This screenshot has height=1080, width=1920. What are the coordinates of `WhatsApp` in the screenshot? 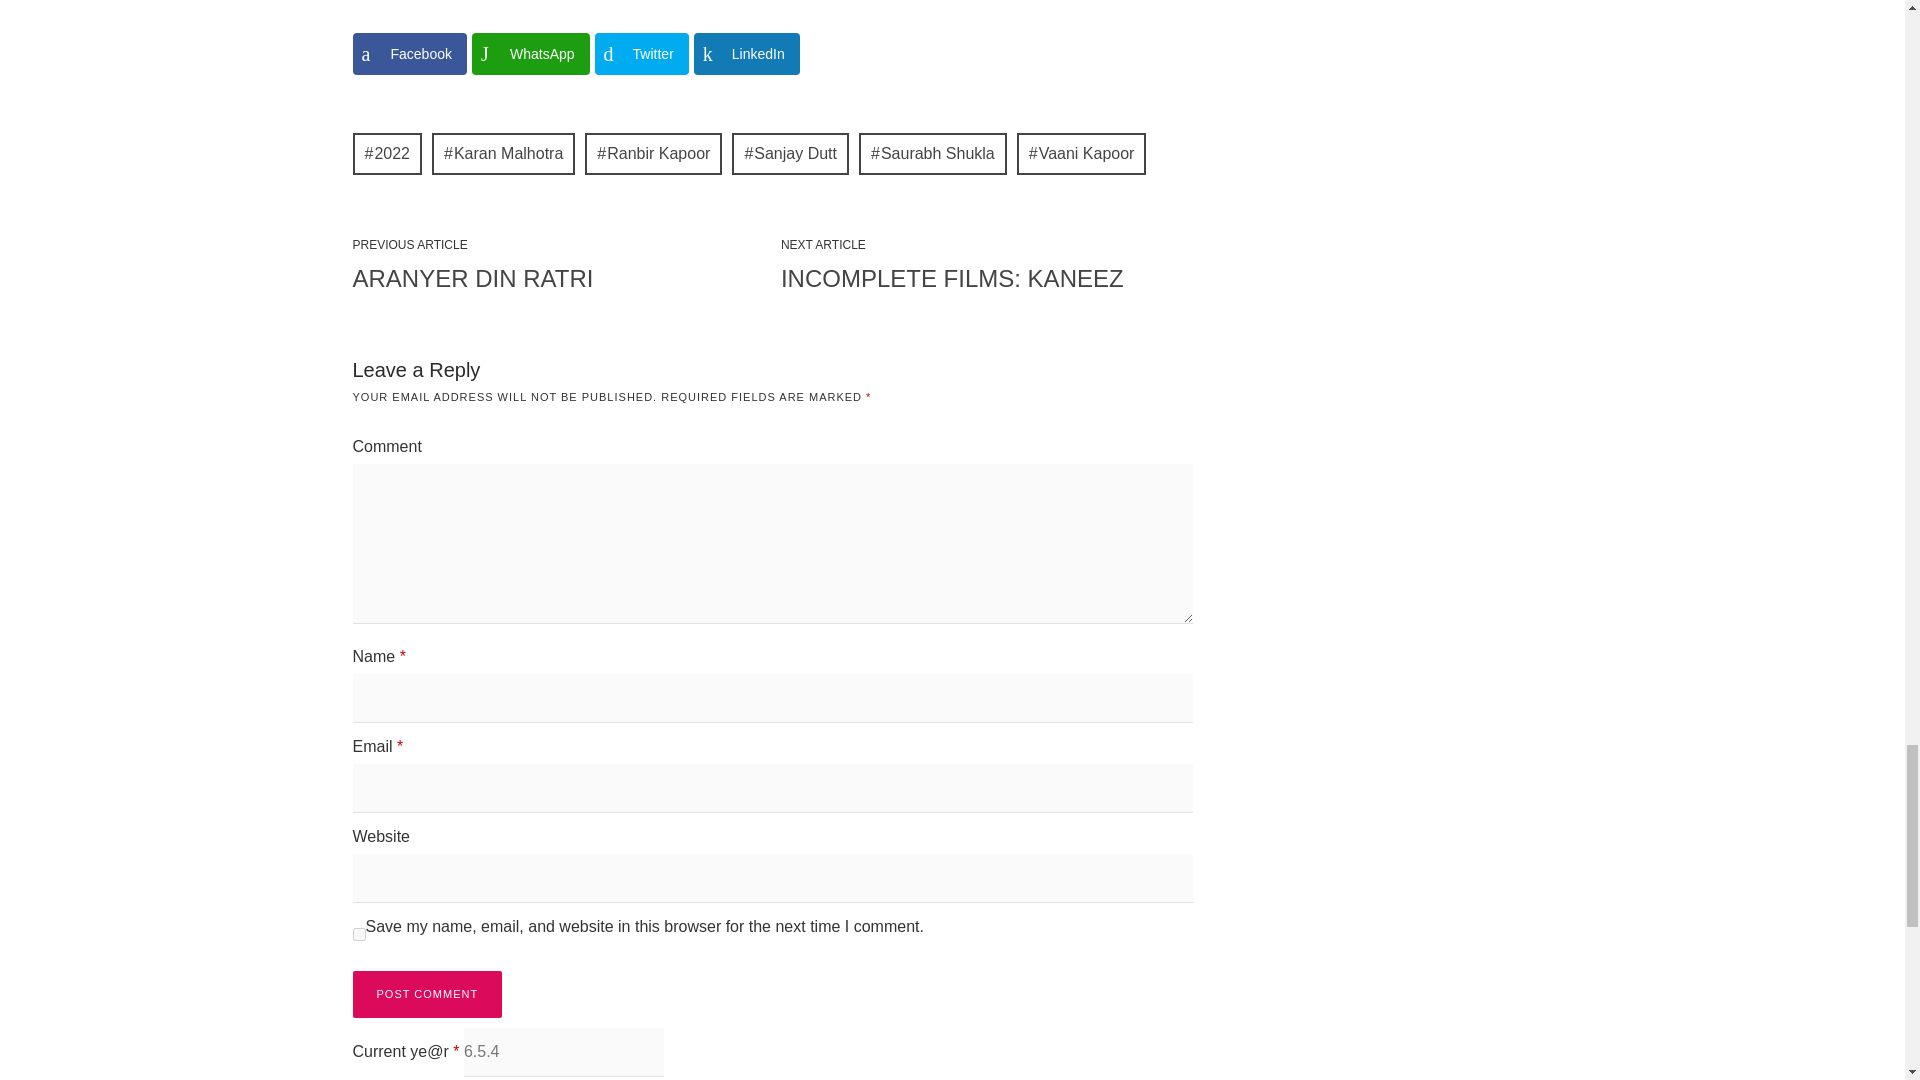 It's located at (530, 54).